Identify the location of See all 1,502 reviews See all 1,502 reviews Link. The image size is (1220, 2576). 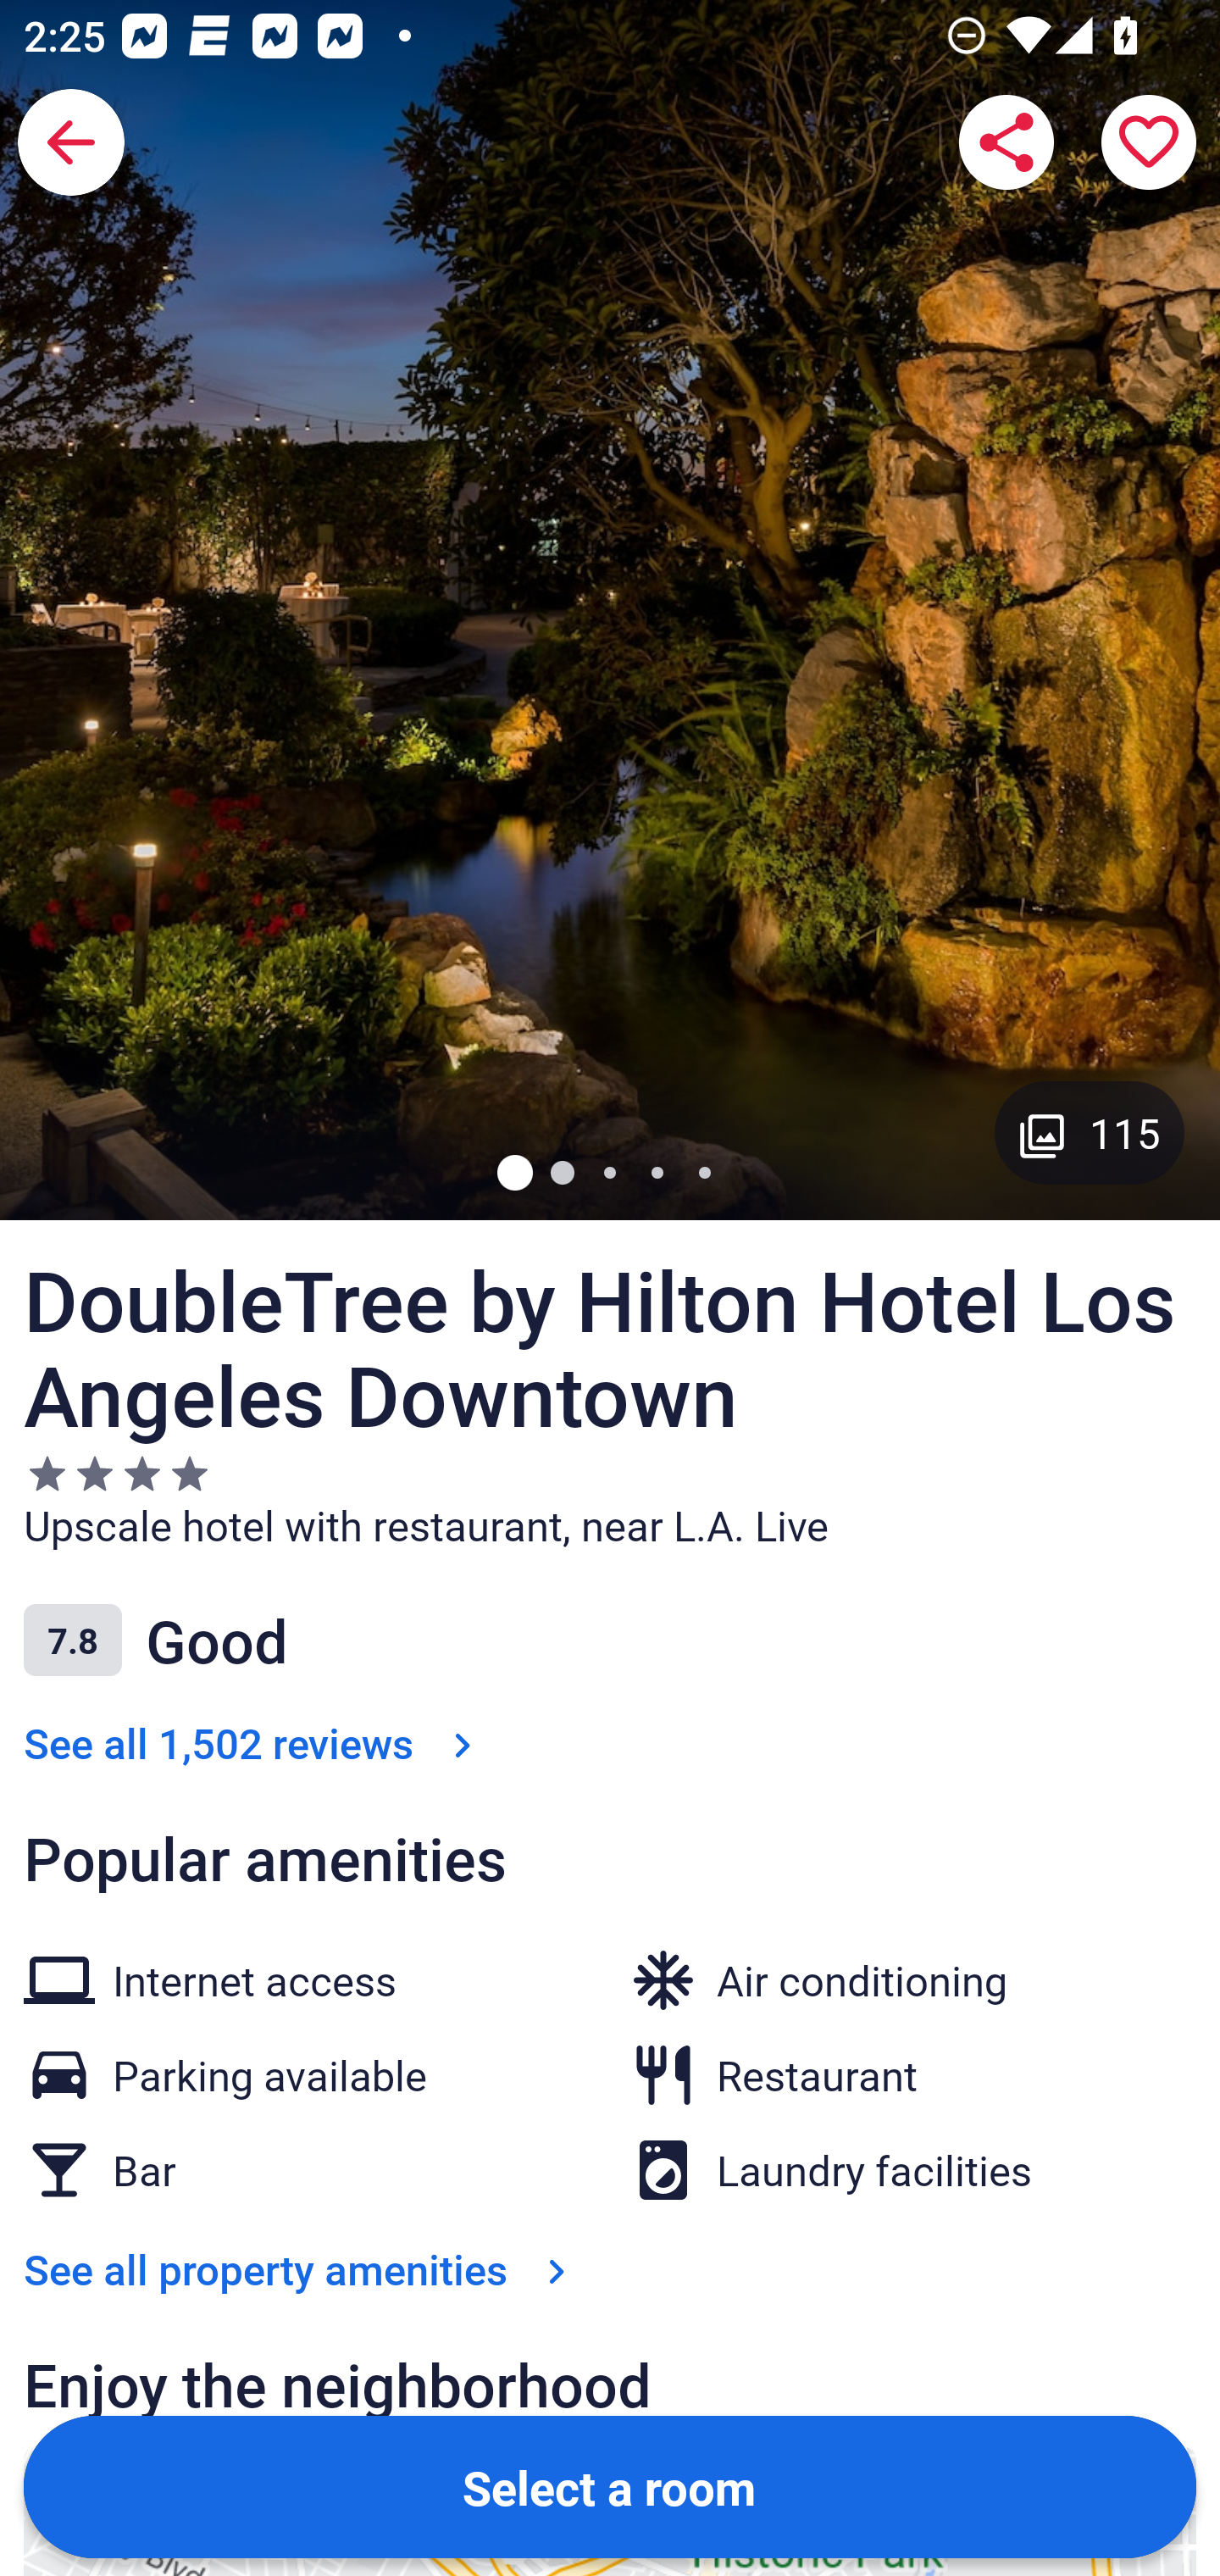
(254, 1742).